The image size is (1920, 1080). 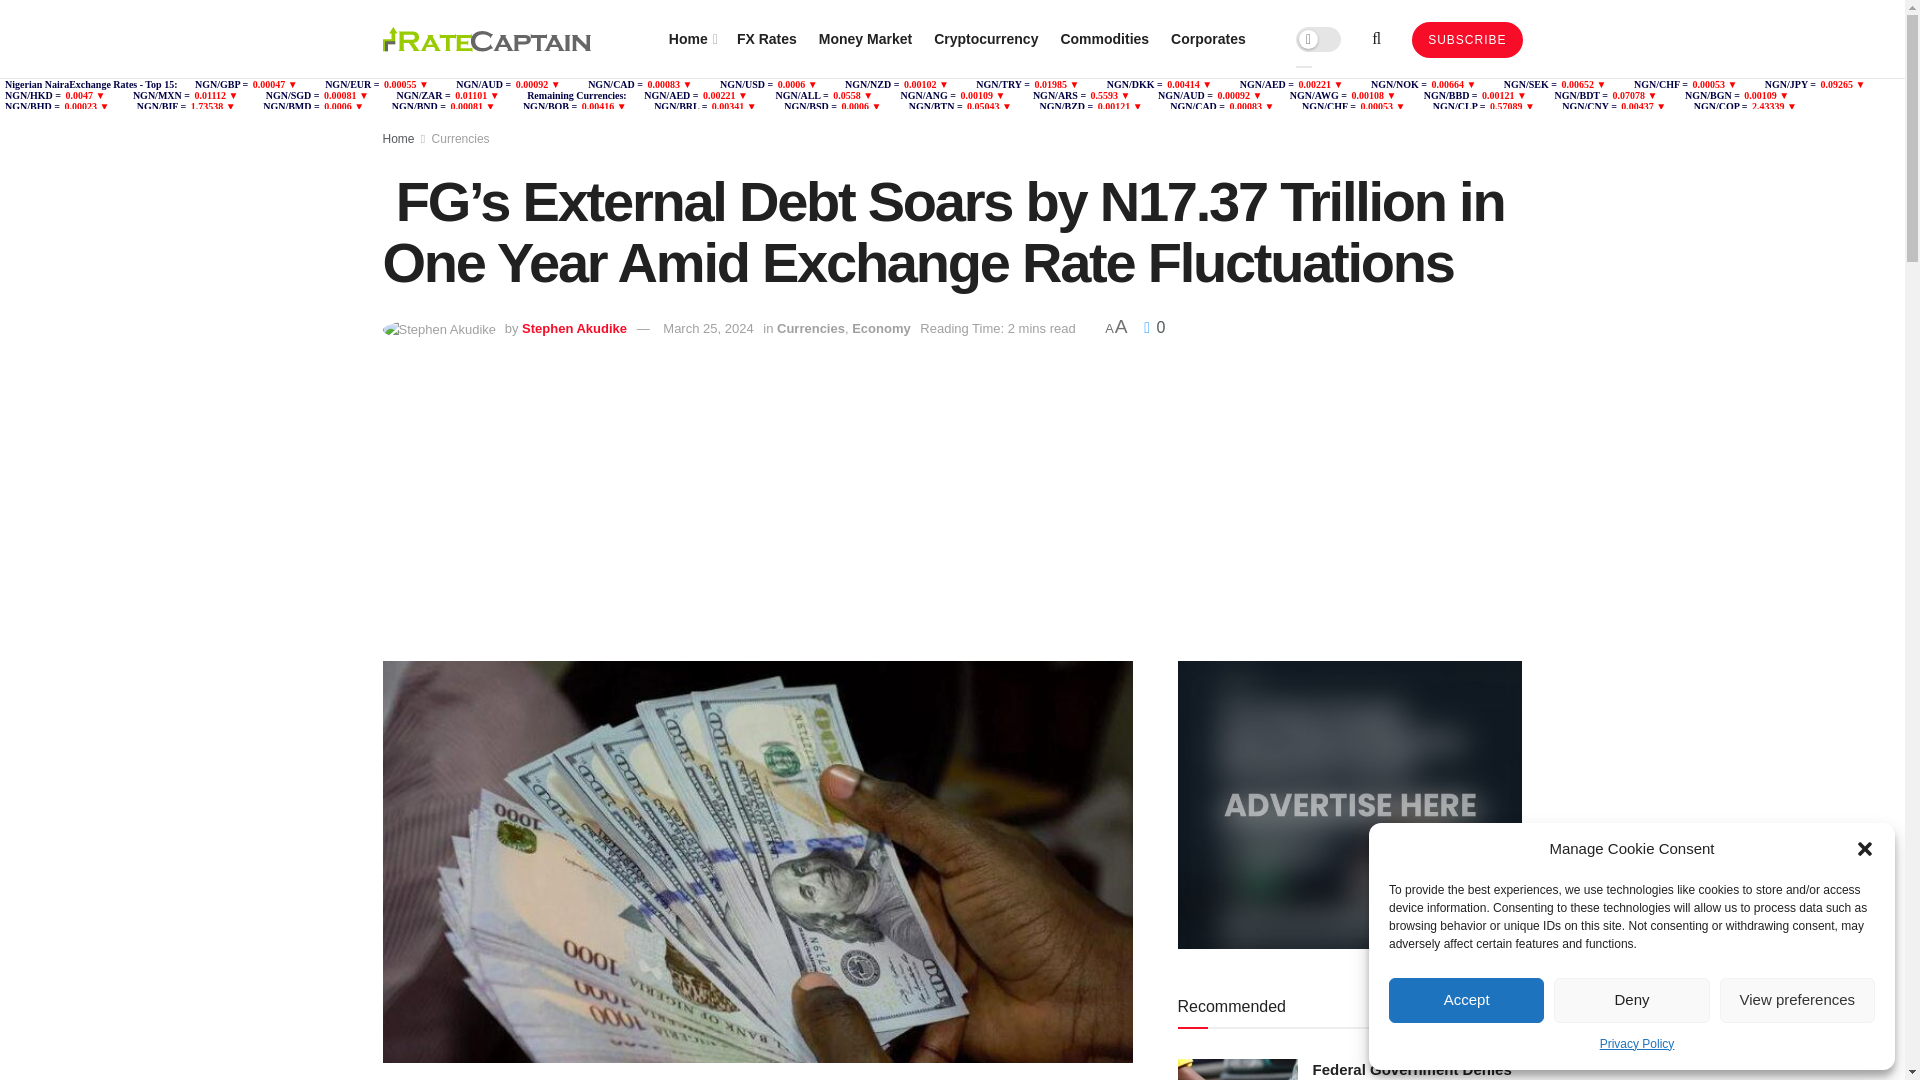 What do you see at coordinates (866, 38) in the screenshot?
I see `Money Market` at bounding box center [866, 38].